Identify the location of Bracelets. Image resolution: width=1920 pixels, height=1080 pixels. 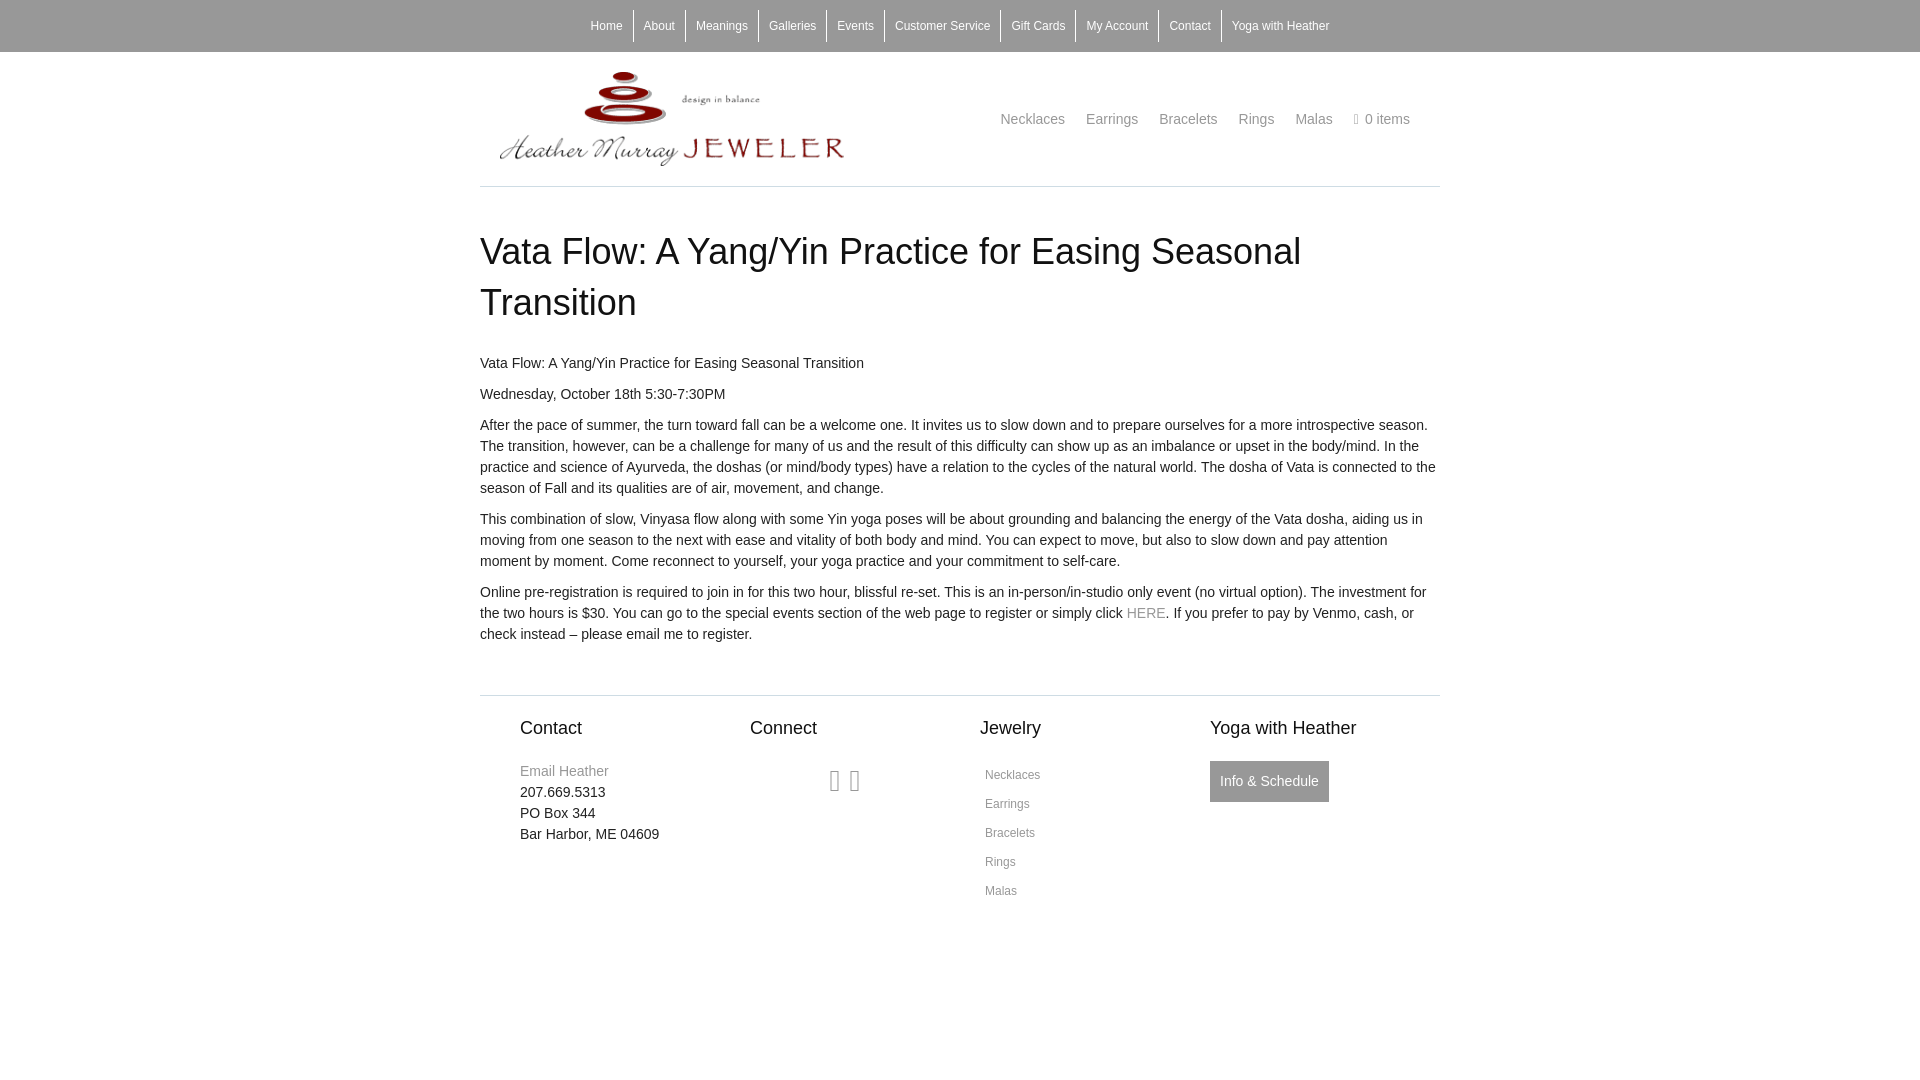
(1074, 832).